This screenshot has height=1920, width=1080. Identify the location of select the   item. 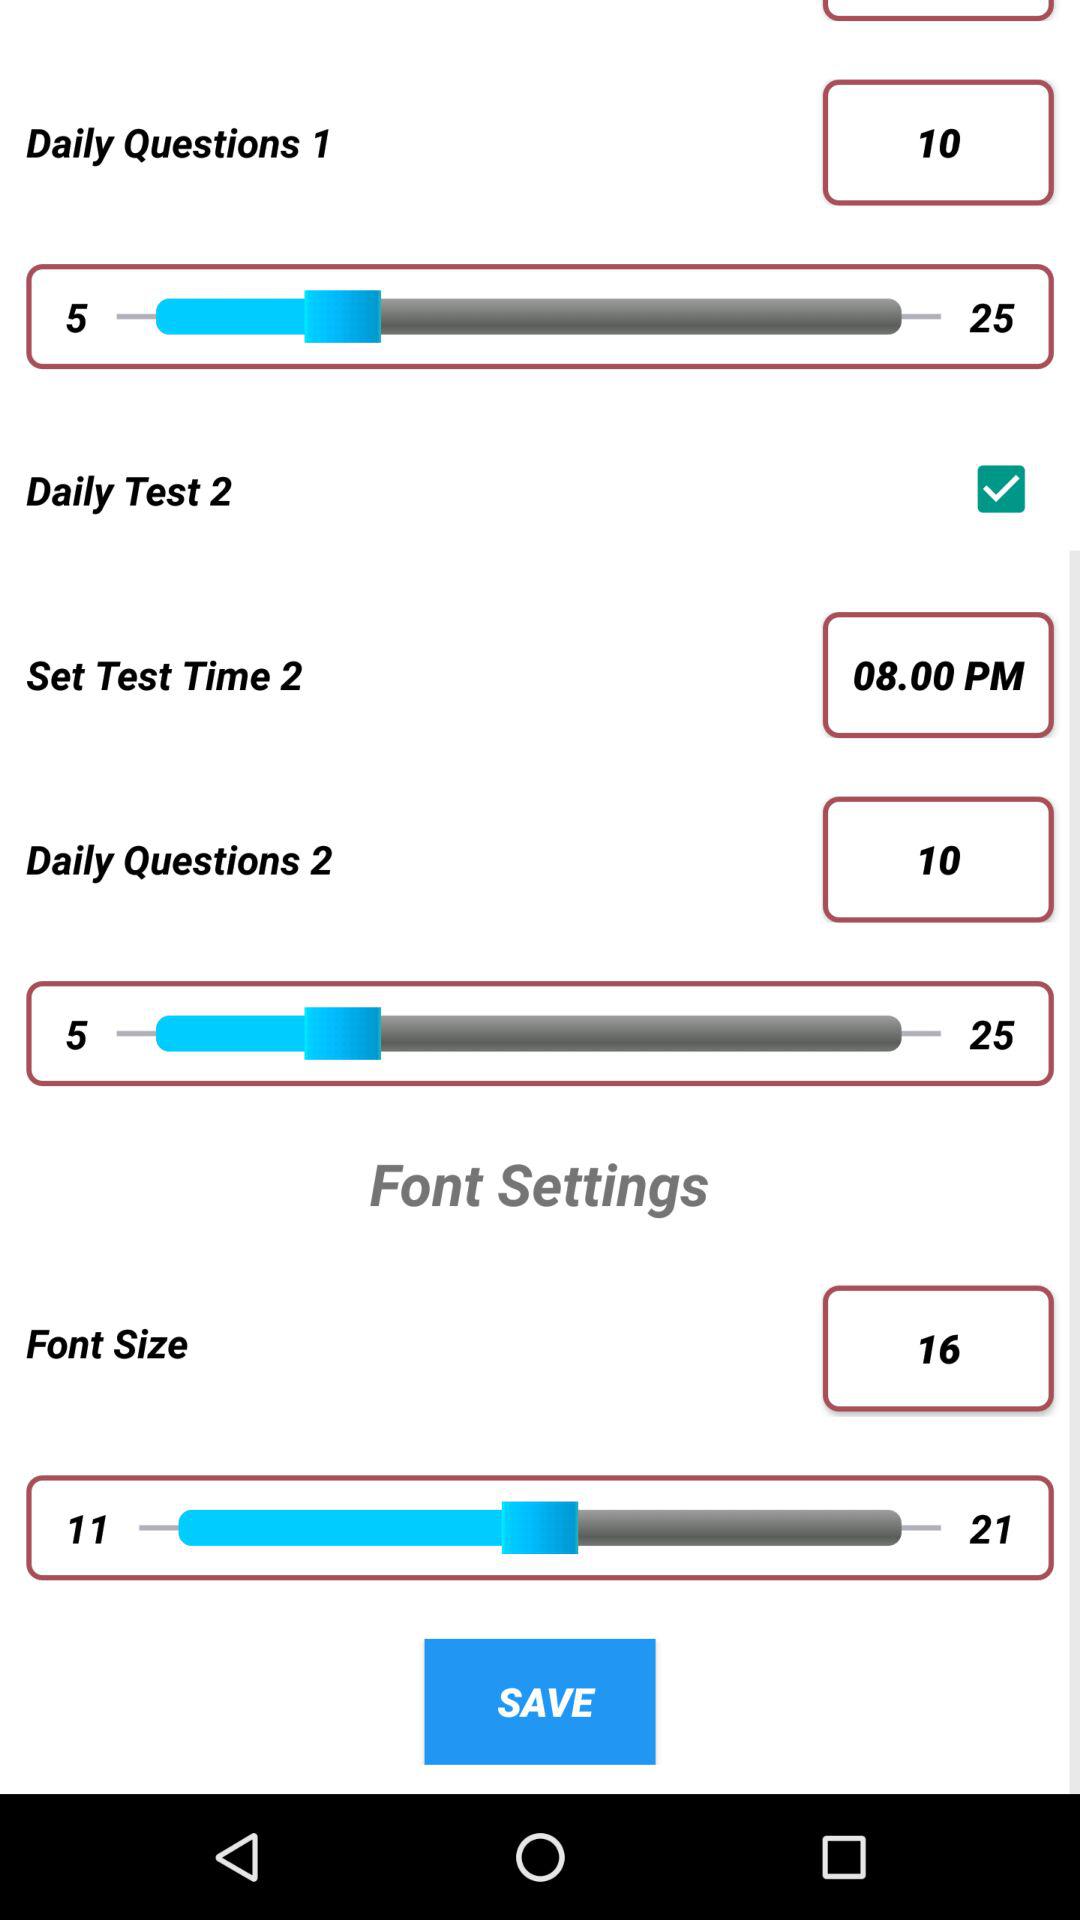
(1006, 488).